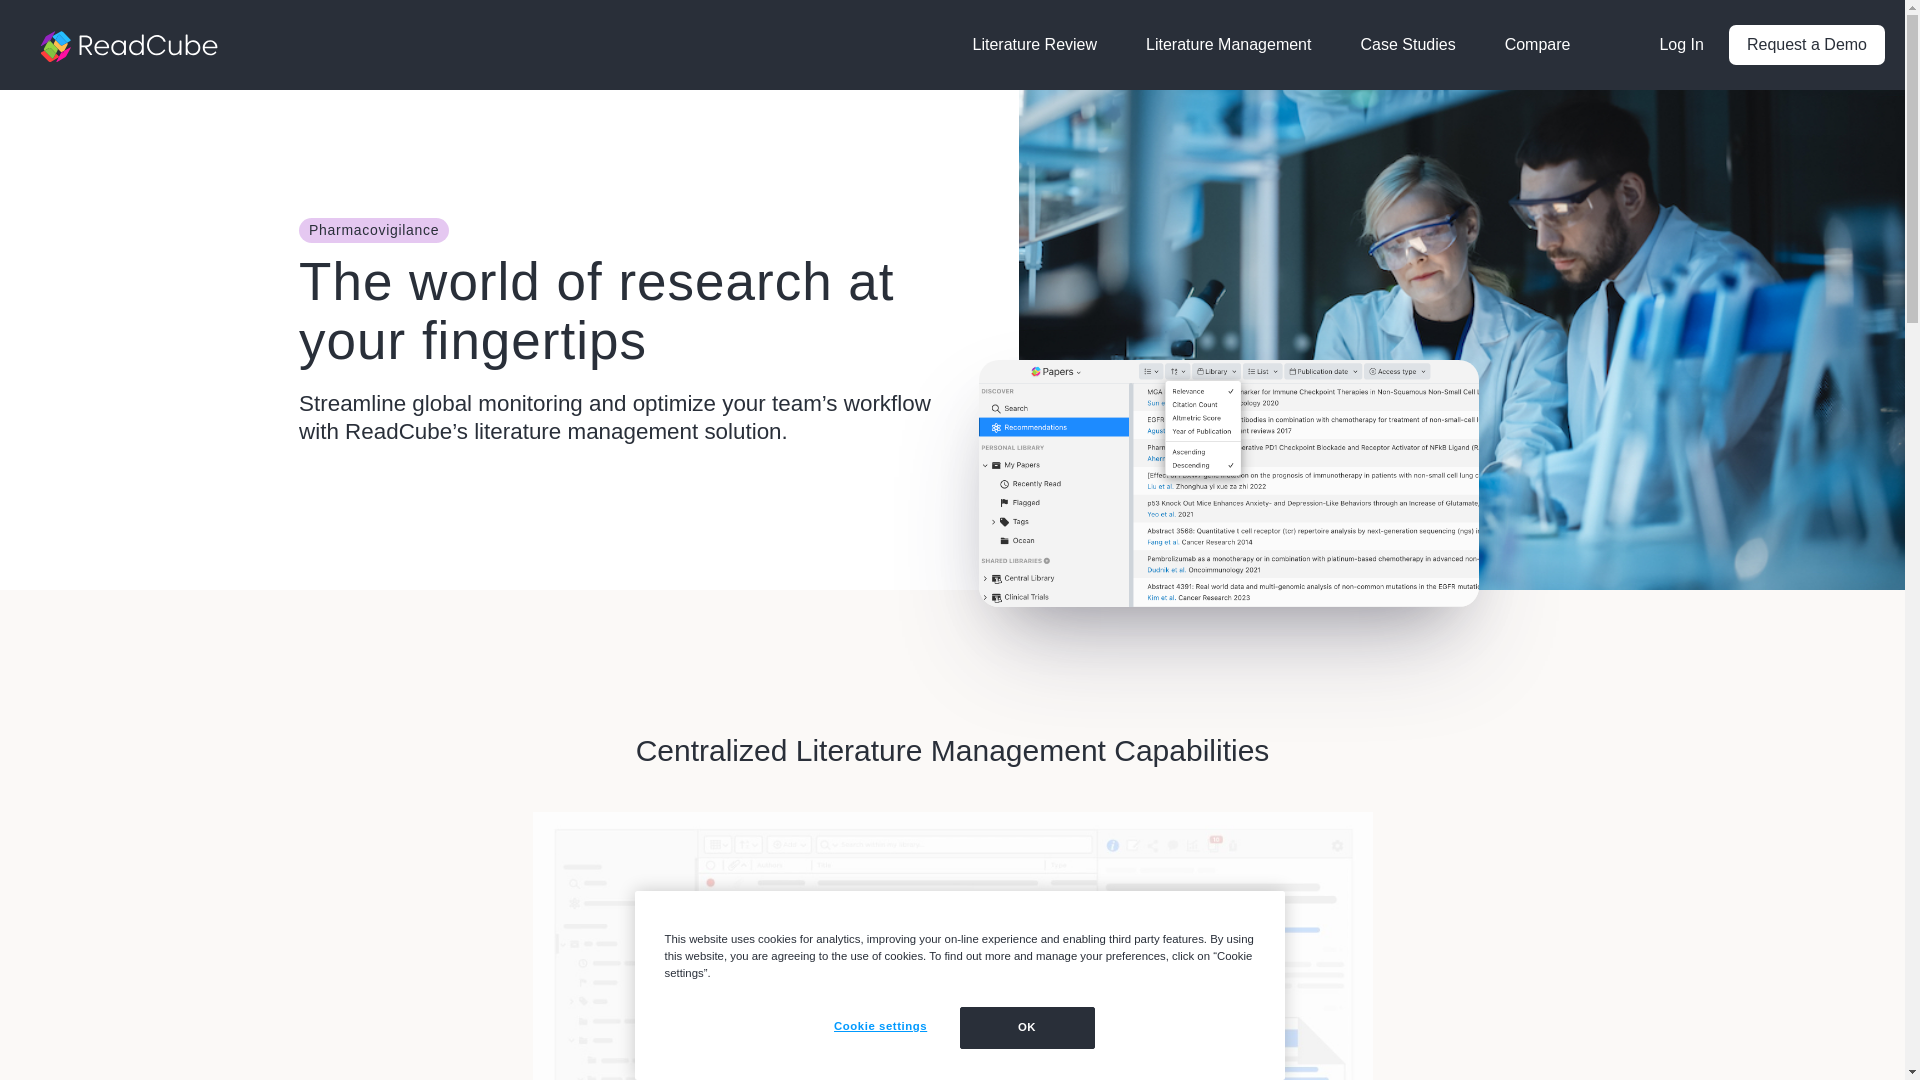 This screenshot has height=1080, width=1920. What do you see at coordinates (1407, 44) in the screenshot?
I see `Case Studies` at bounding box center [1407, 44].